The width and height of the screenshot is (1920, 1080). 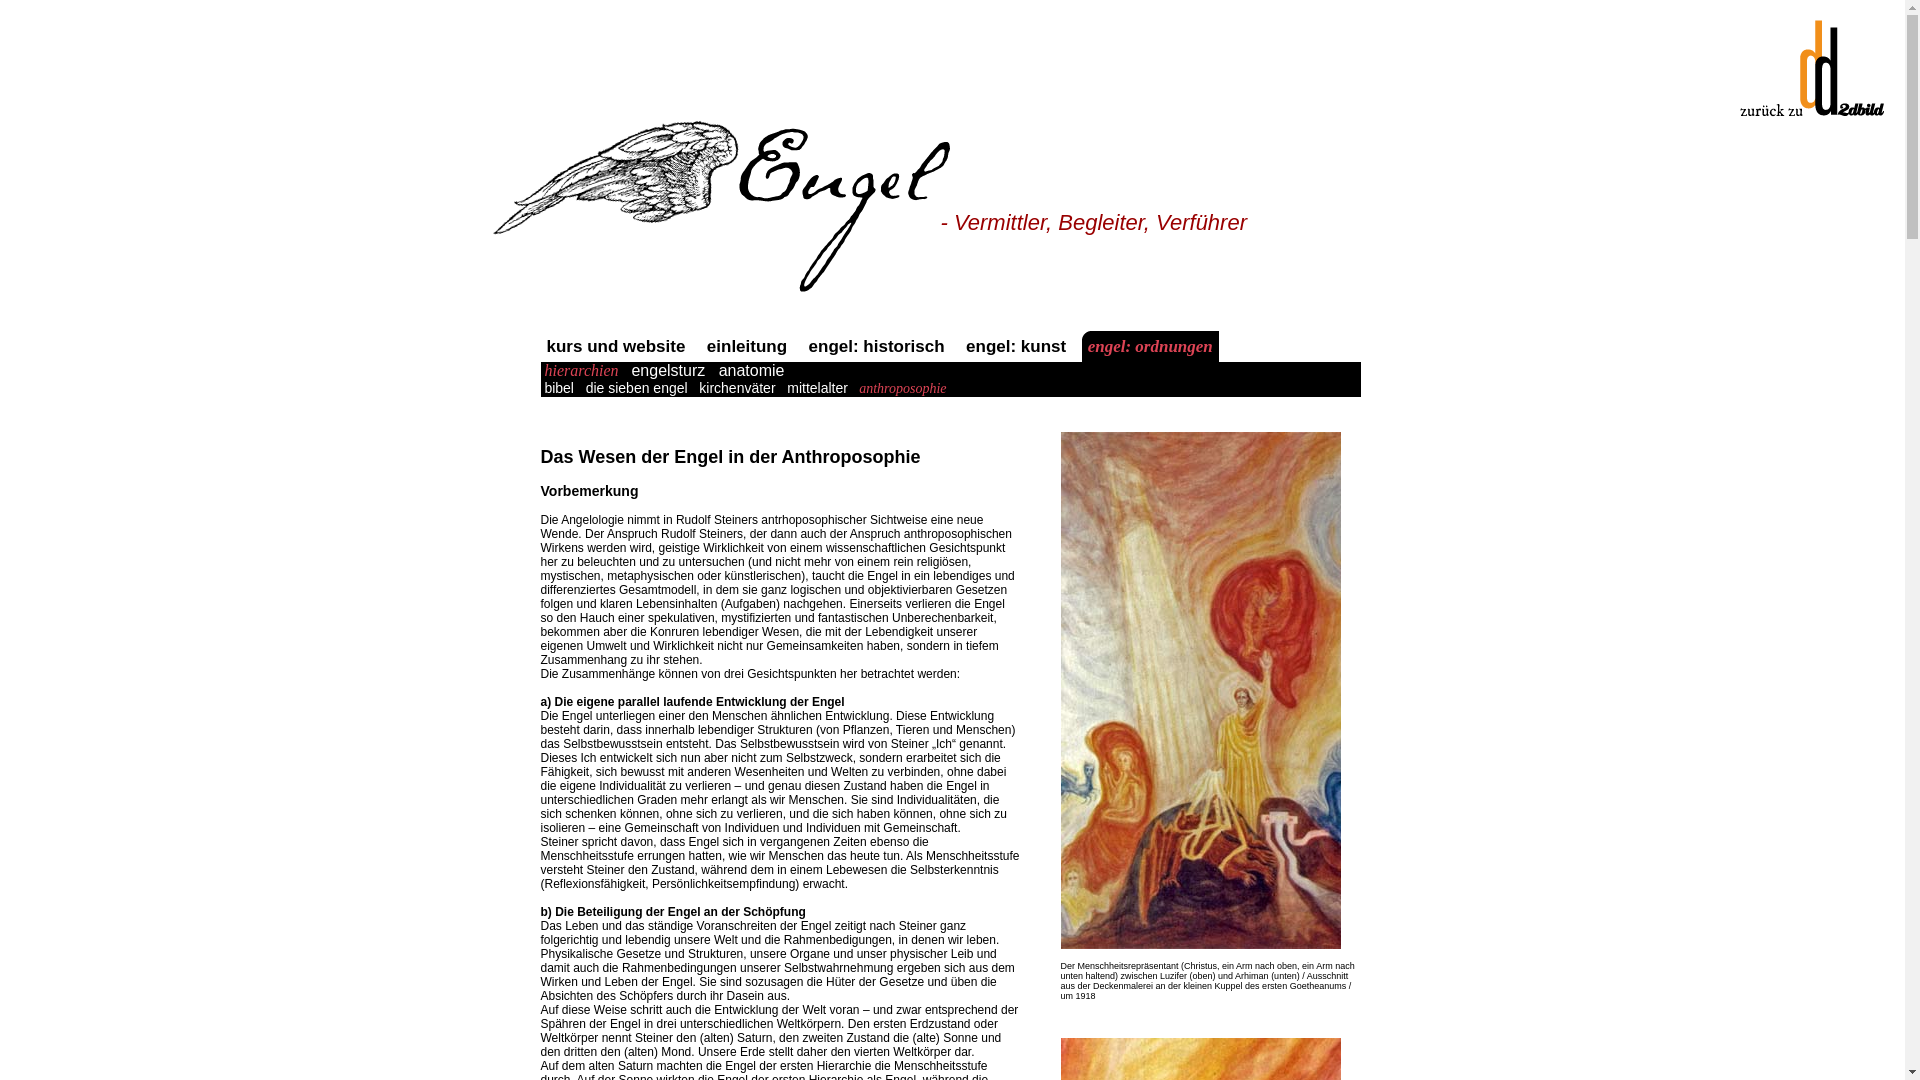 I want to click on  hierarchien , so click(x=581, y=370).